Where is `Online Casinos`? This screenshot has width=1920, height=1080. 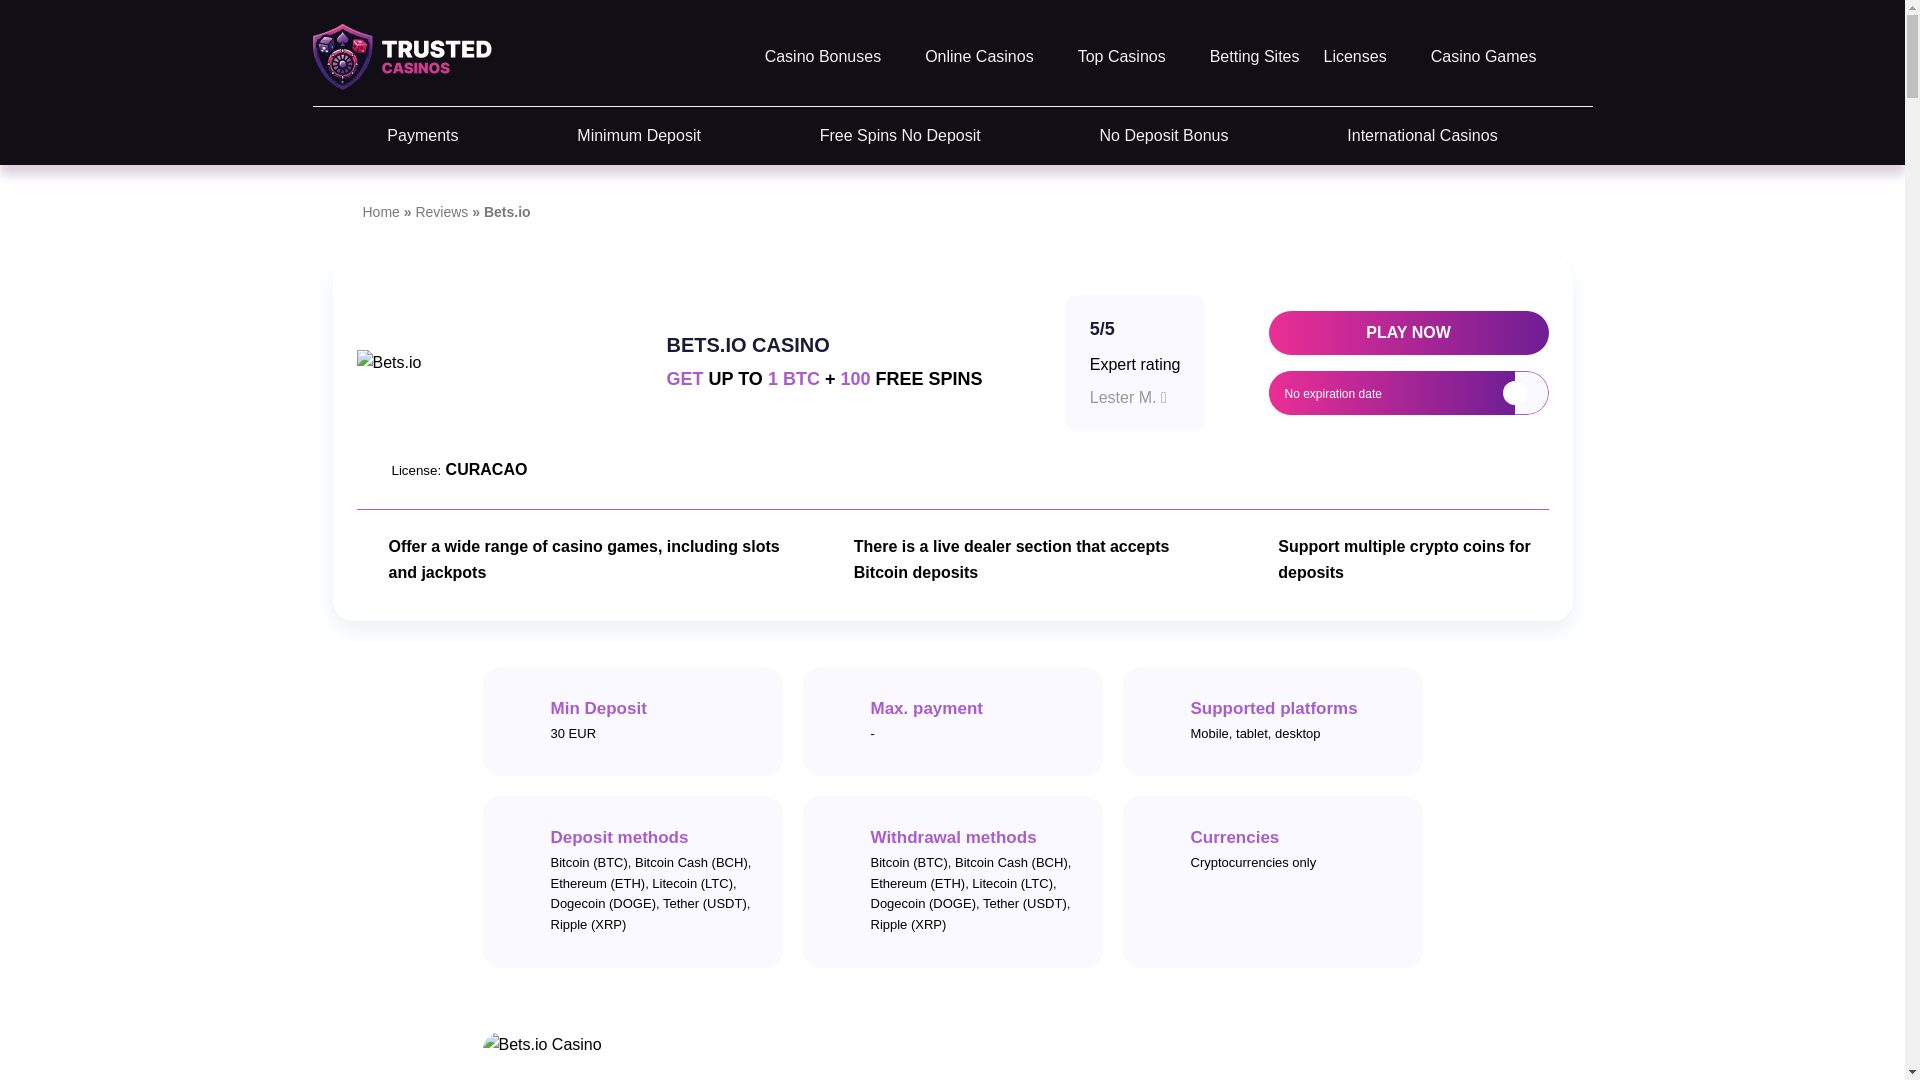
Online Casinos is located at coordinates (990, 56).